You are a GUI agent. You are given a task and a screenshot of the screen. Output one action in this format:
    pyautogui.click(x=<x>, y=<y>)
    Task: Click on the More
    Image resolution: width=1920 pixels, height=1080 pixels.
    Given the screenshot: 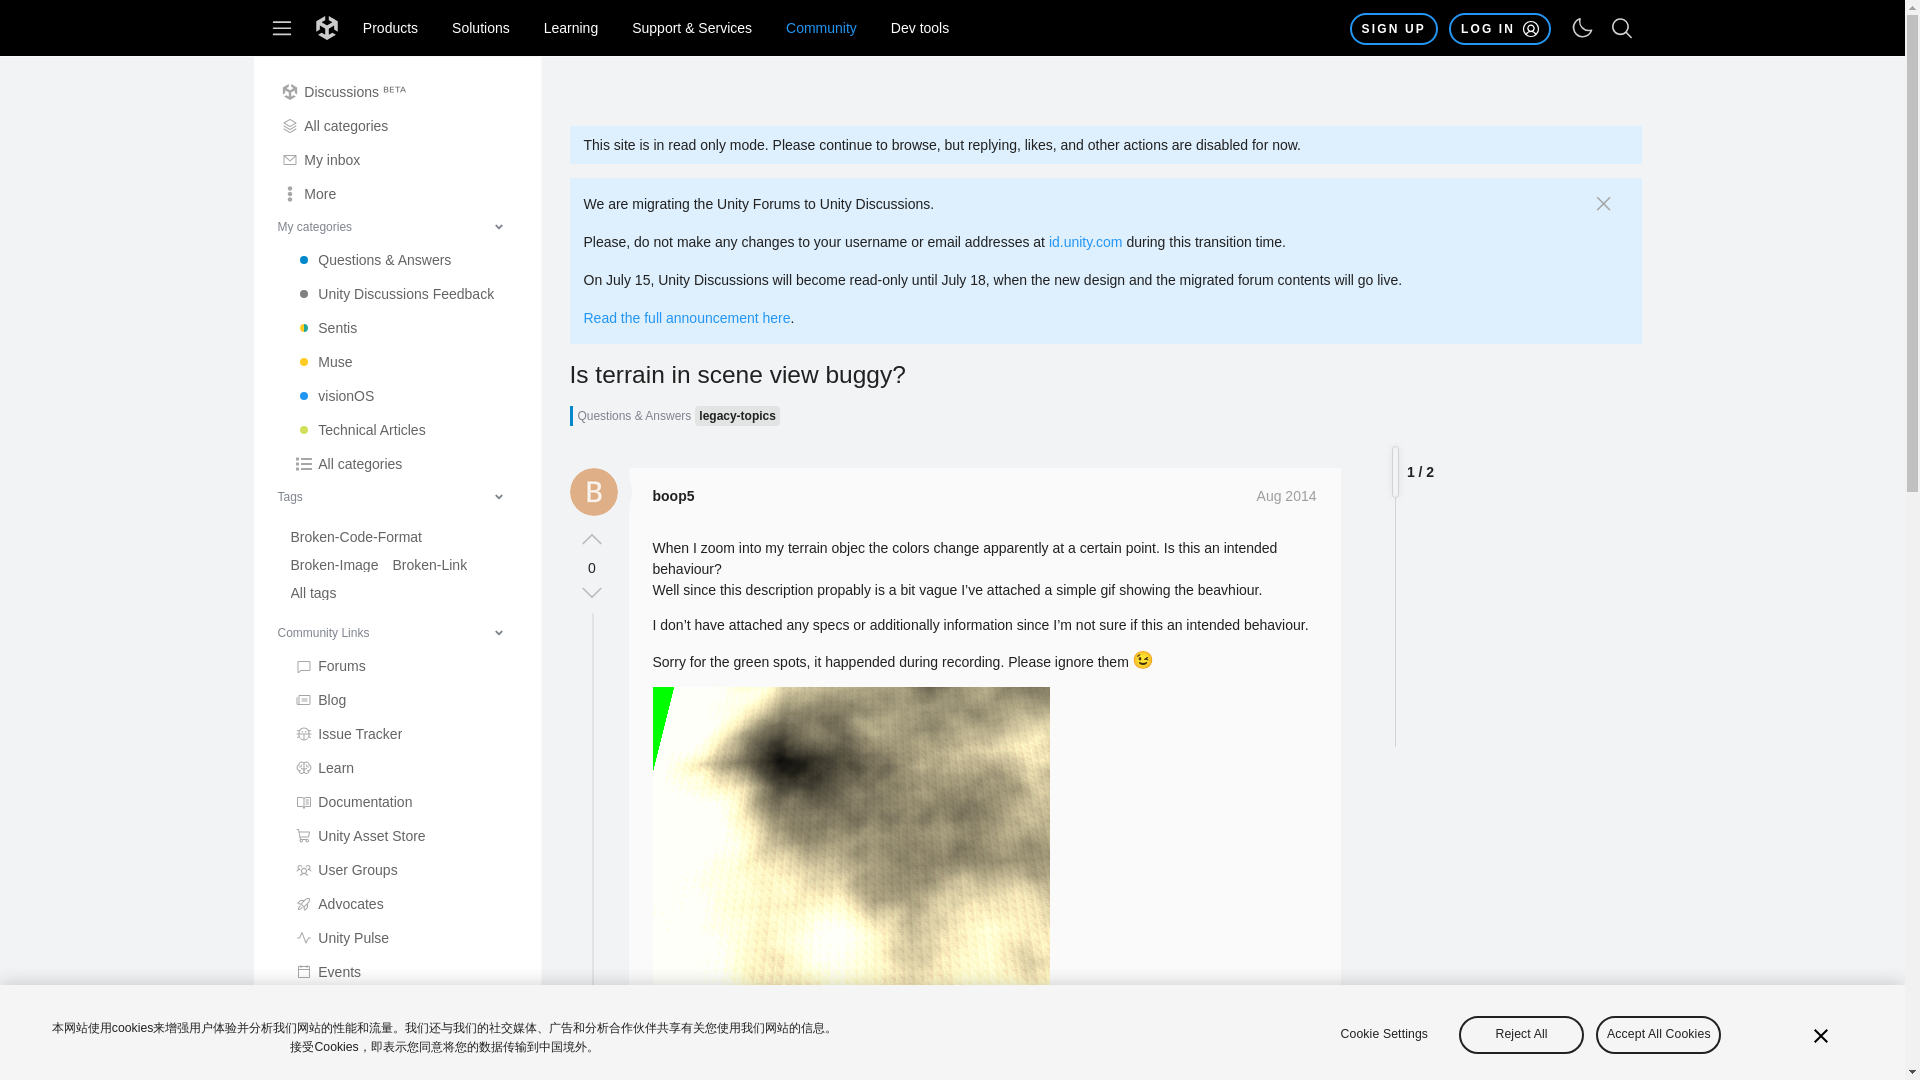 What is the action you would take?
    pyautogui.click(x=397, y=194)
    